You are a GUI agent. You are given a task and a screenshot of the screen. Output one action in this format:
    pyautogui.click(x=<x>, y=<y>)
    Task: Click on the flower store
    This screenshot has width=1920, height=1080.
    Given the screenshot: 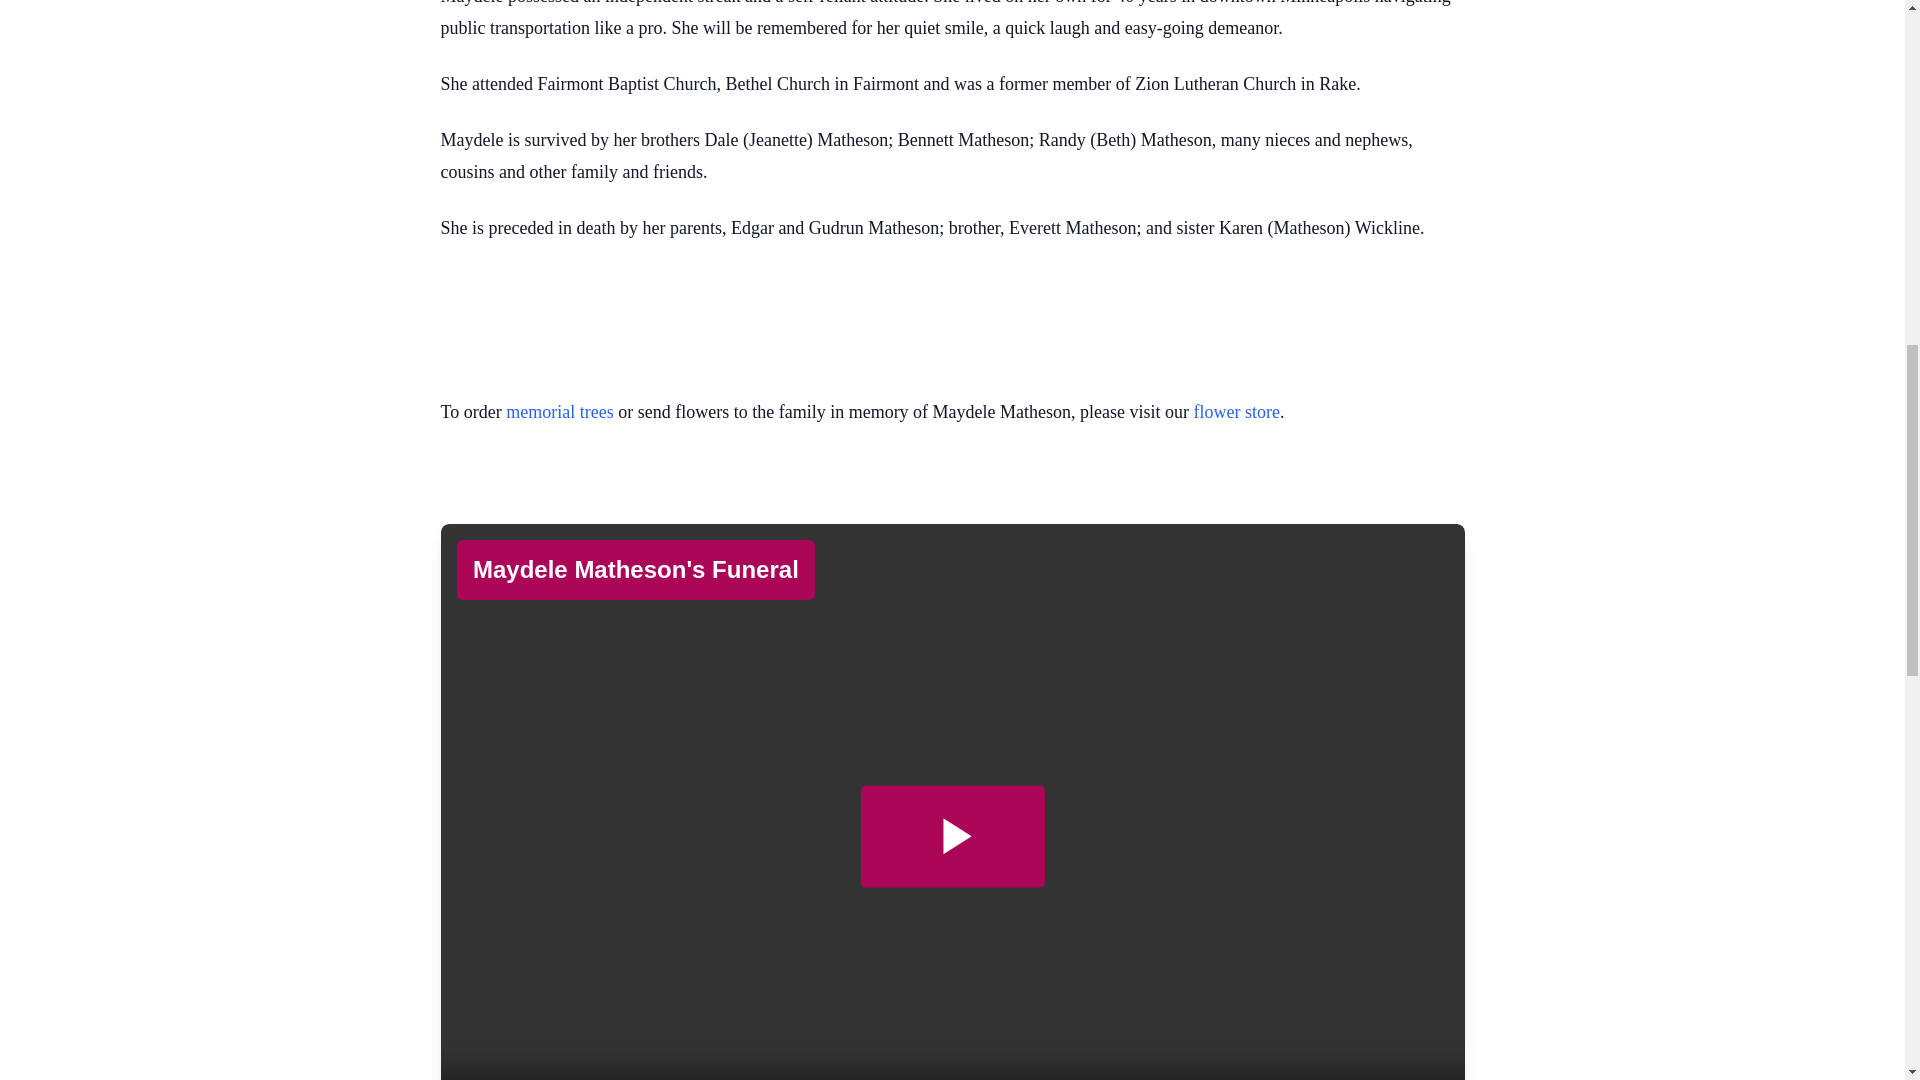 What is the action you would take?
    pyautogui.click(x=1237, y=412)
    